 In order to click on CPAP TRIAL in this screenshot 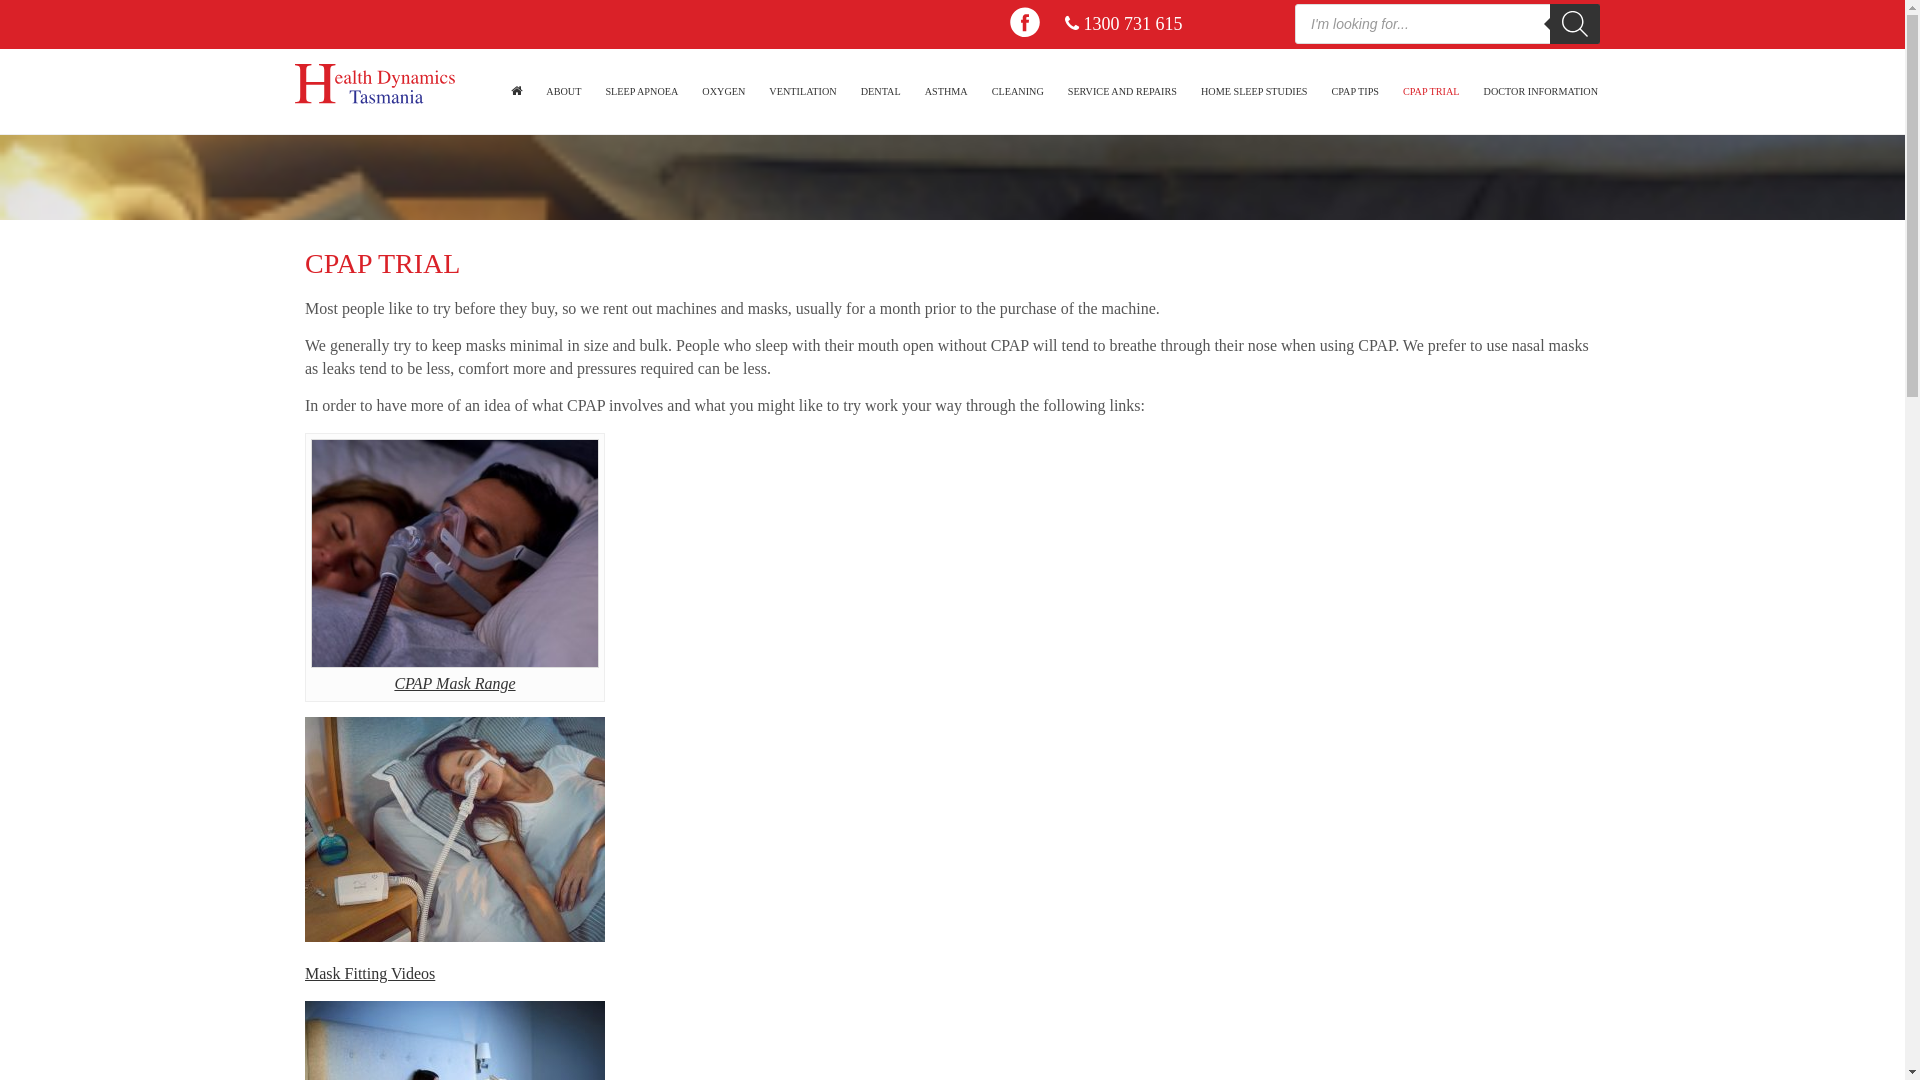, I will do `click(1432, 92)`.